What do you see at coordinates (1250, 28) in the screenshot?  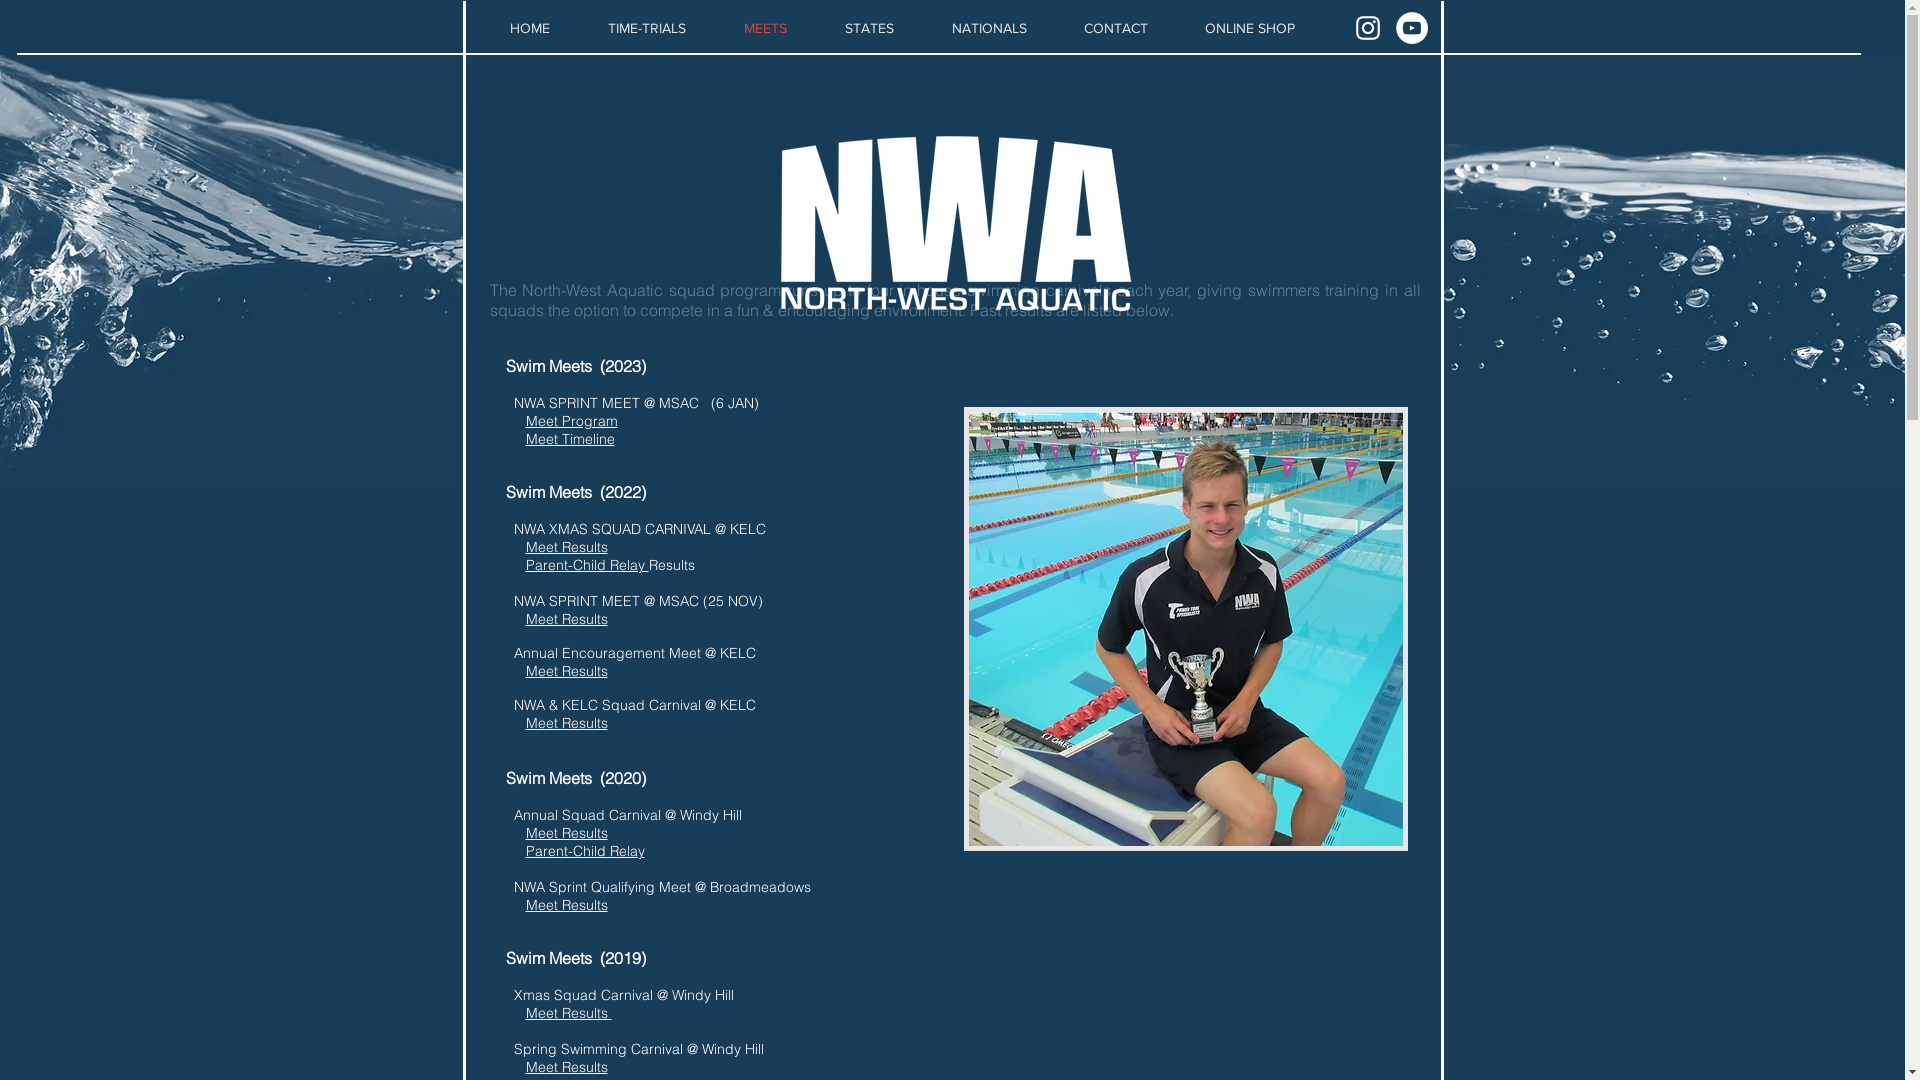 I see `ONLINE SHOP` at bounding box center [1250, 28].